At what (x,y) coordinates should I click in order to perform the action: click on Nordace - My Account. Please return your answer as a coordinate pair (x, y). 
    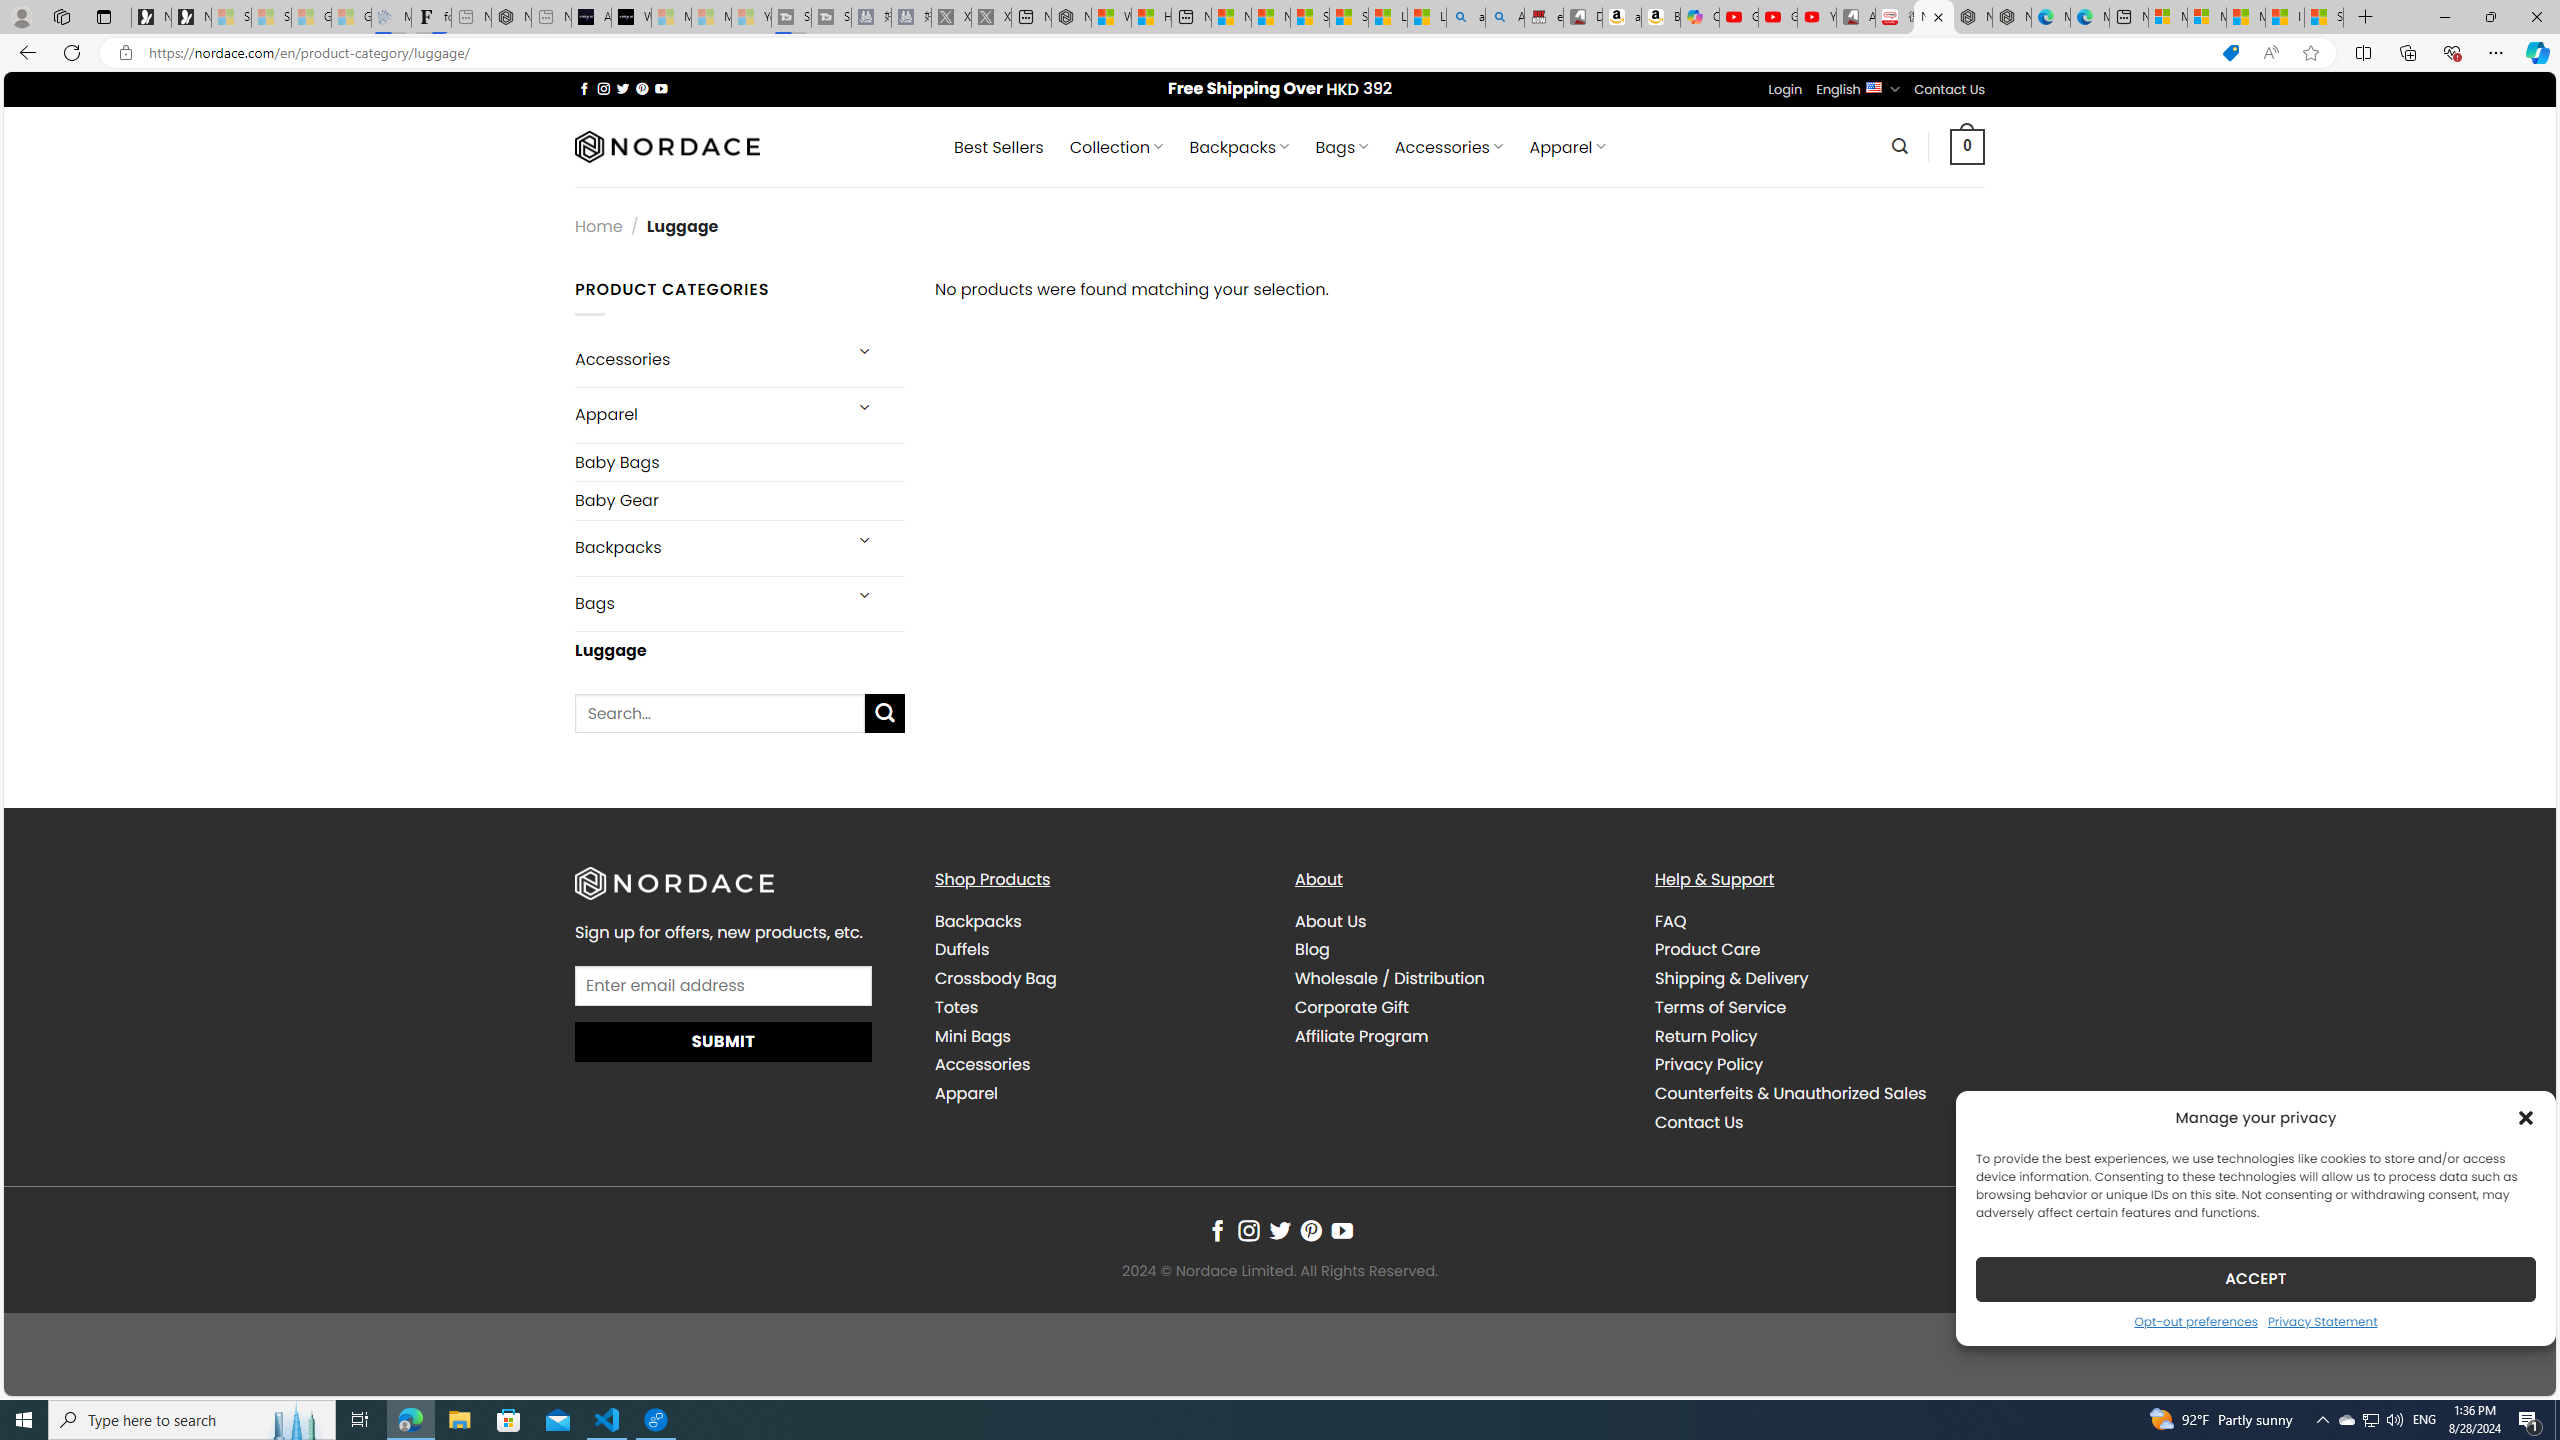
    Looking at the image, I should click on (1070, 17).